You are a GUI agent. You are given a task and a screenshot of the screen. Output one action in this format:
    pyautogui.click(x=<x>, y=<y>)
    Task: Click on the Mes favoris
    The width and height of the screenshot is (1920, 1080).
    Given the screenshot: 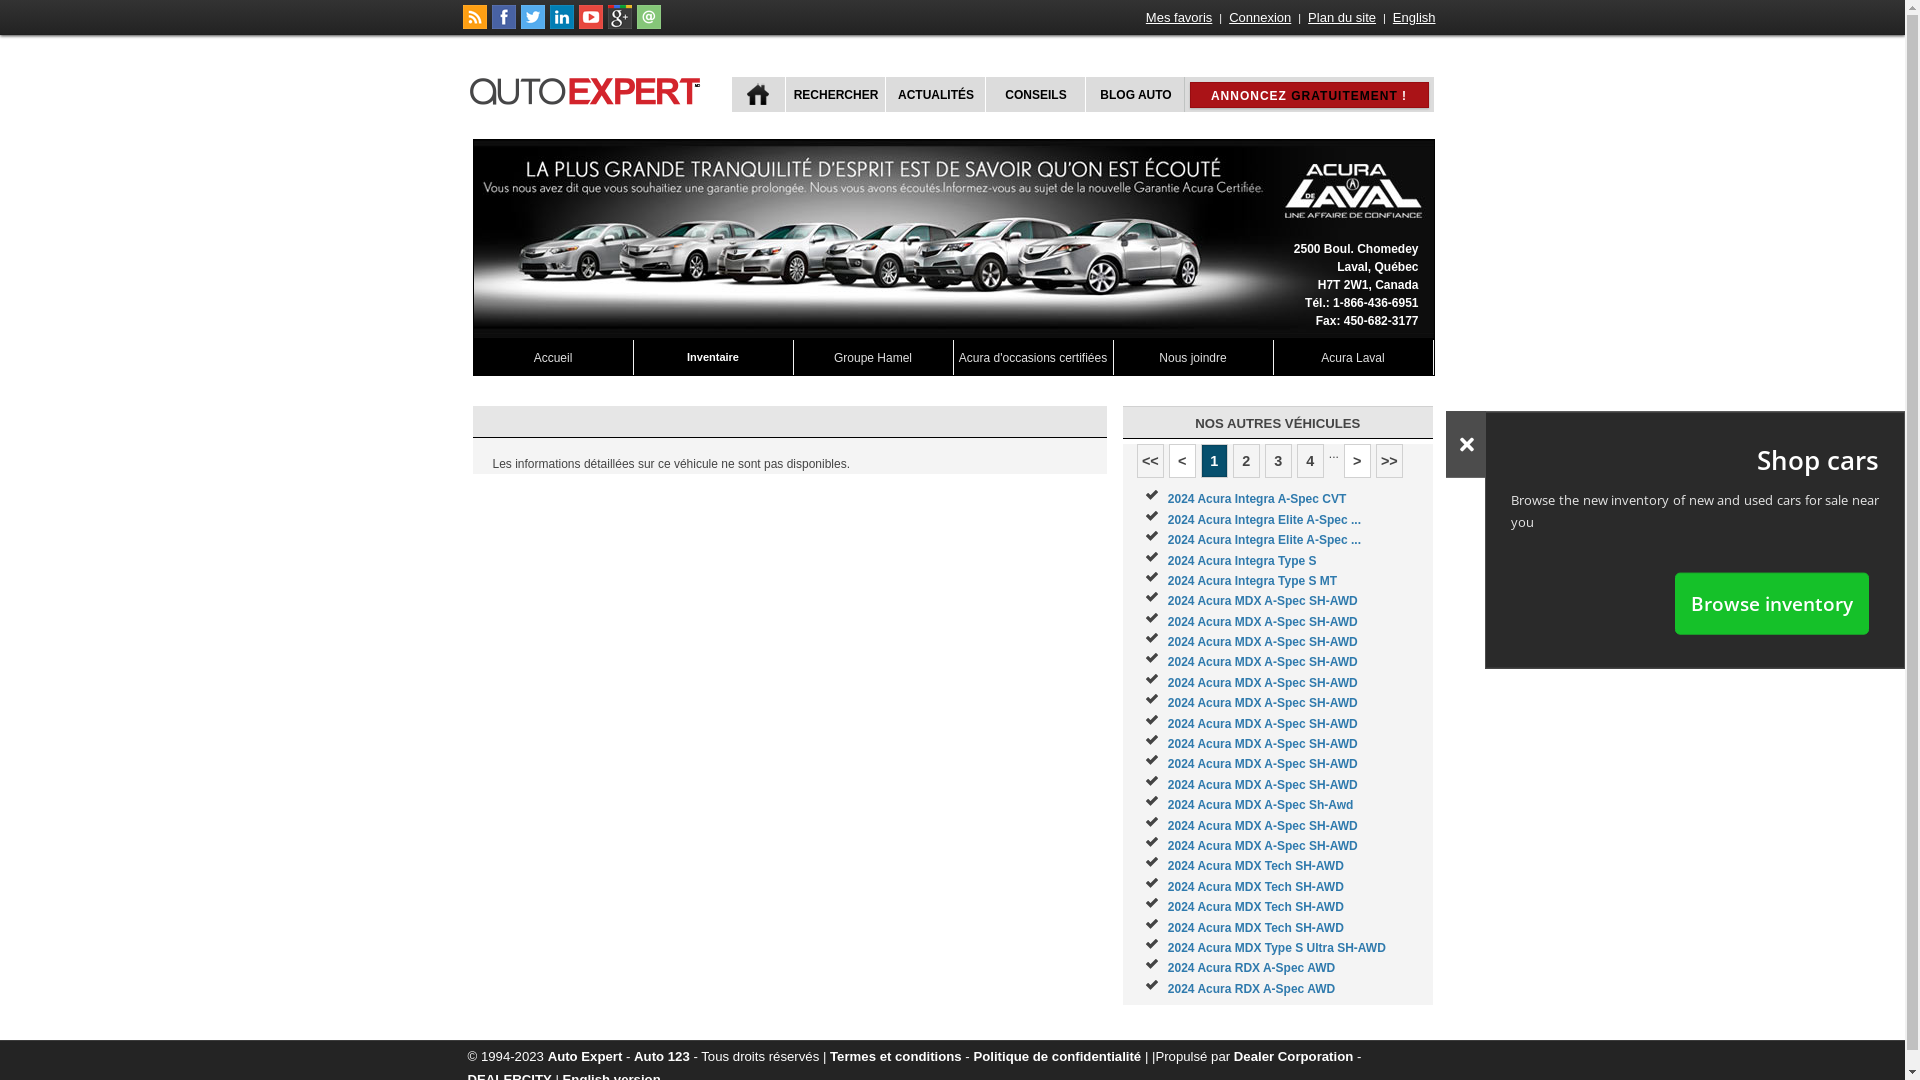 What is the action you would take?
    pyautogui.click(x=1179, y=18)
    